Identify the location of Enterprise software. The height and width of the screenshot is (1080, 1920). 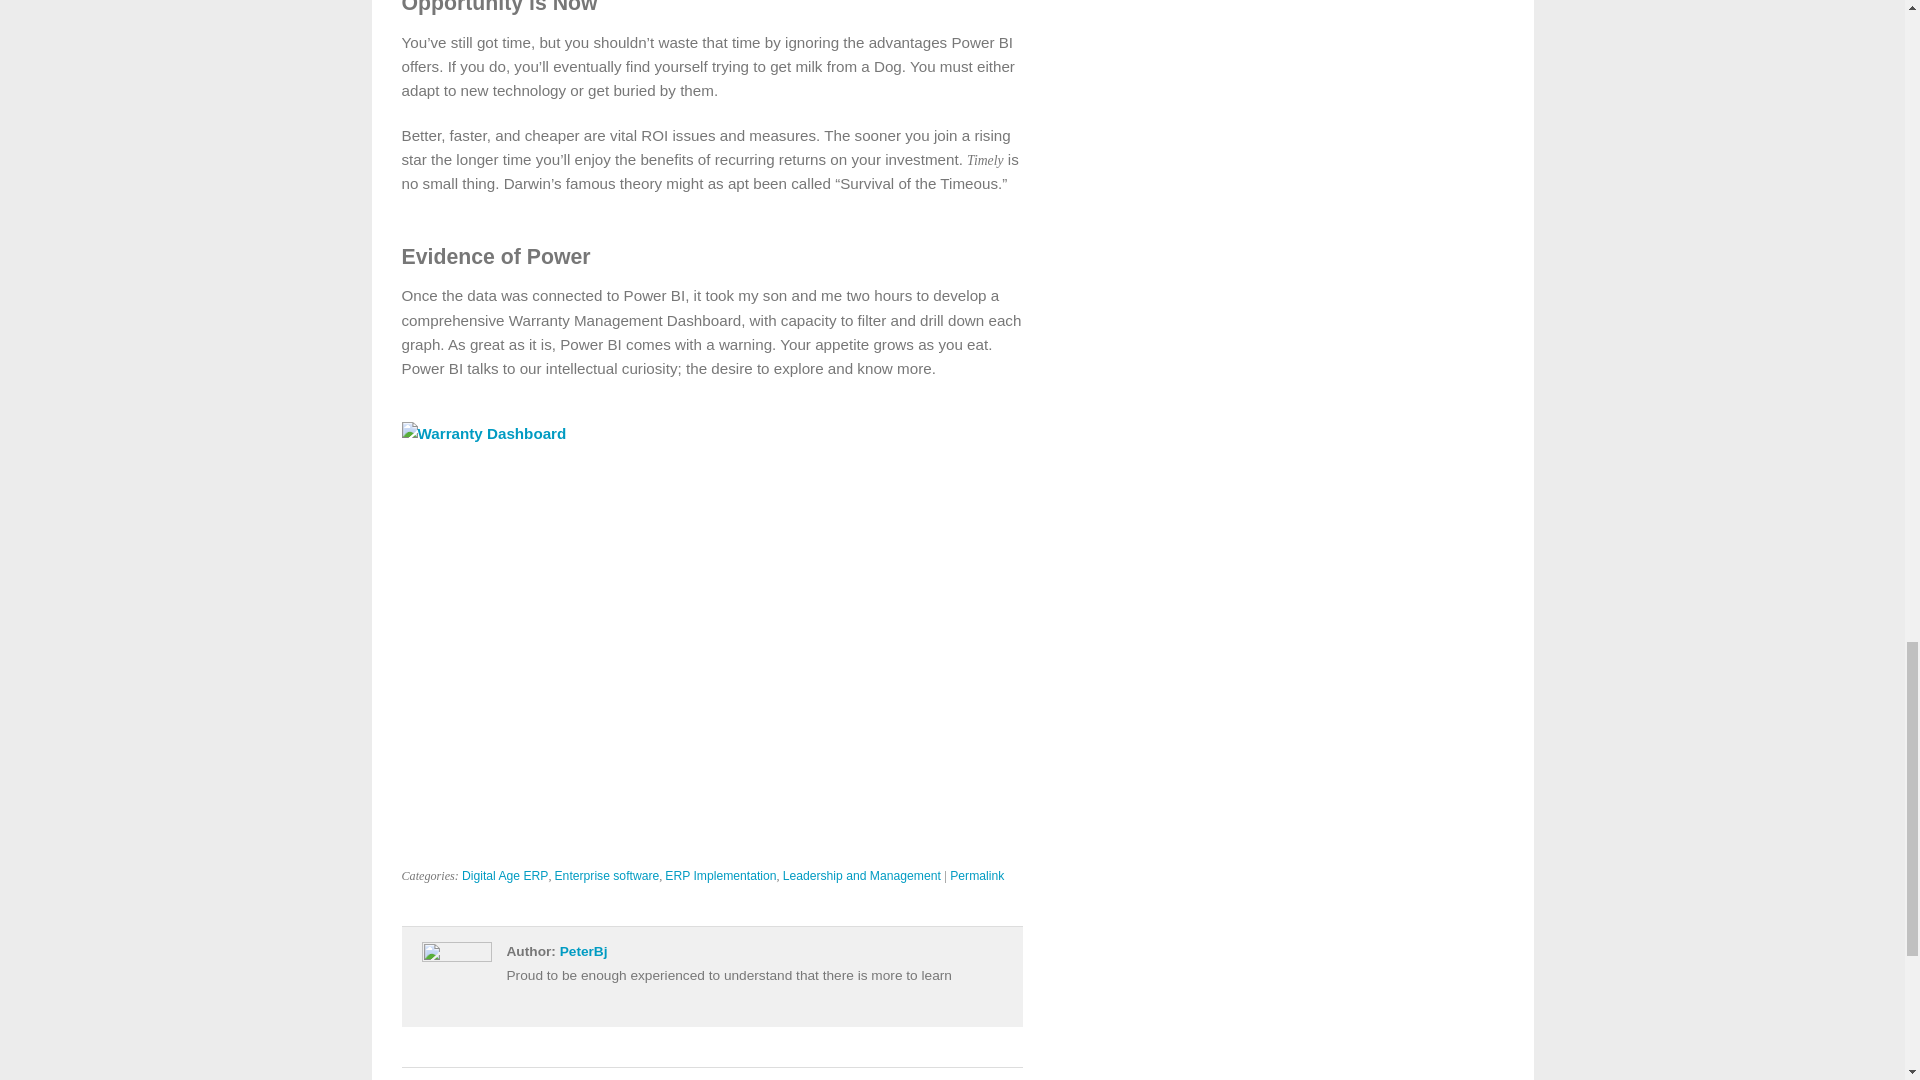
(607, 876).